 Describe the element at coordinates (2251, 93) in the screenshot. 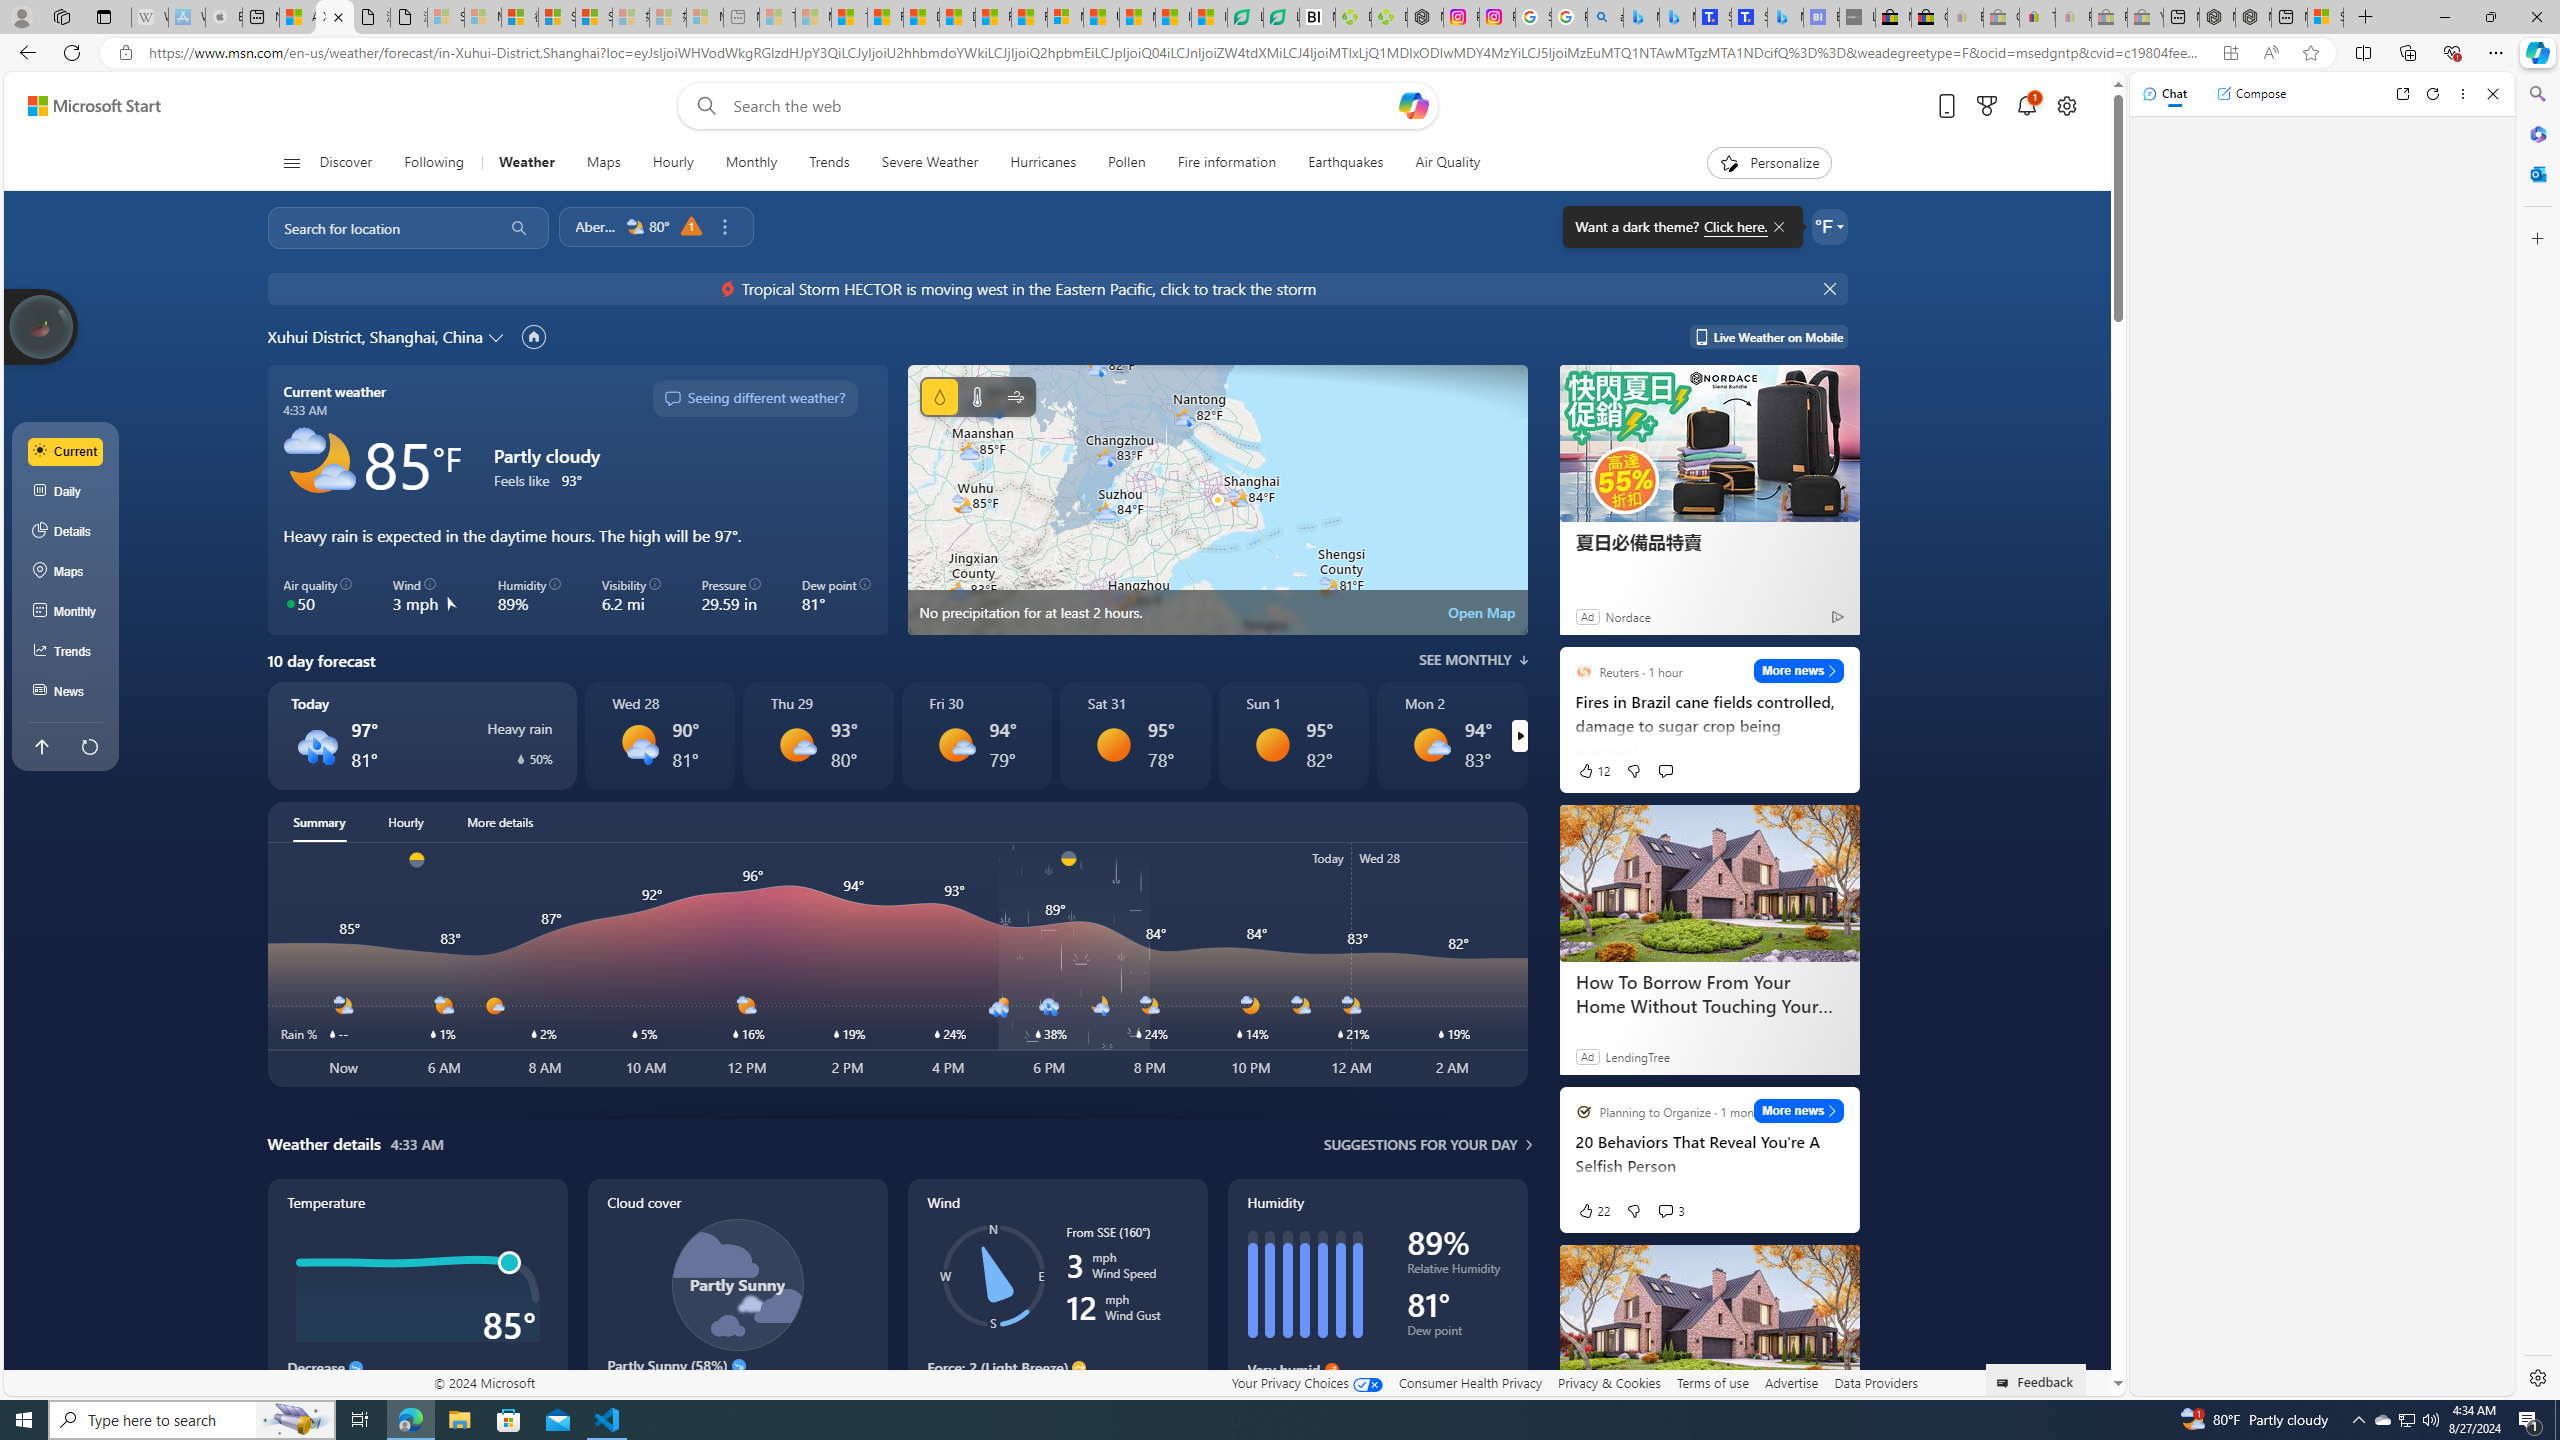

I see `Compose` at that location.